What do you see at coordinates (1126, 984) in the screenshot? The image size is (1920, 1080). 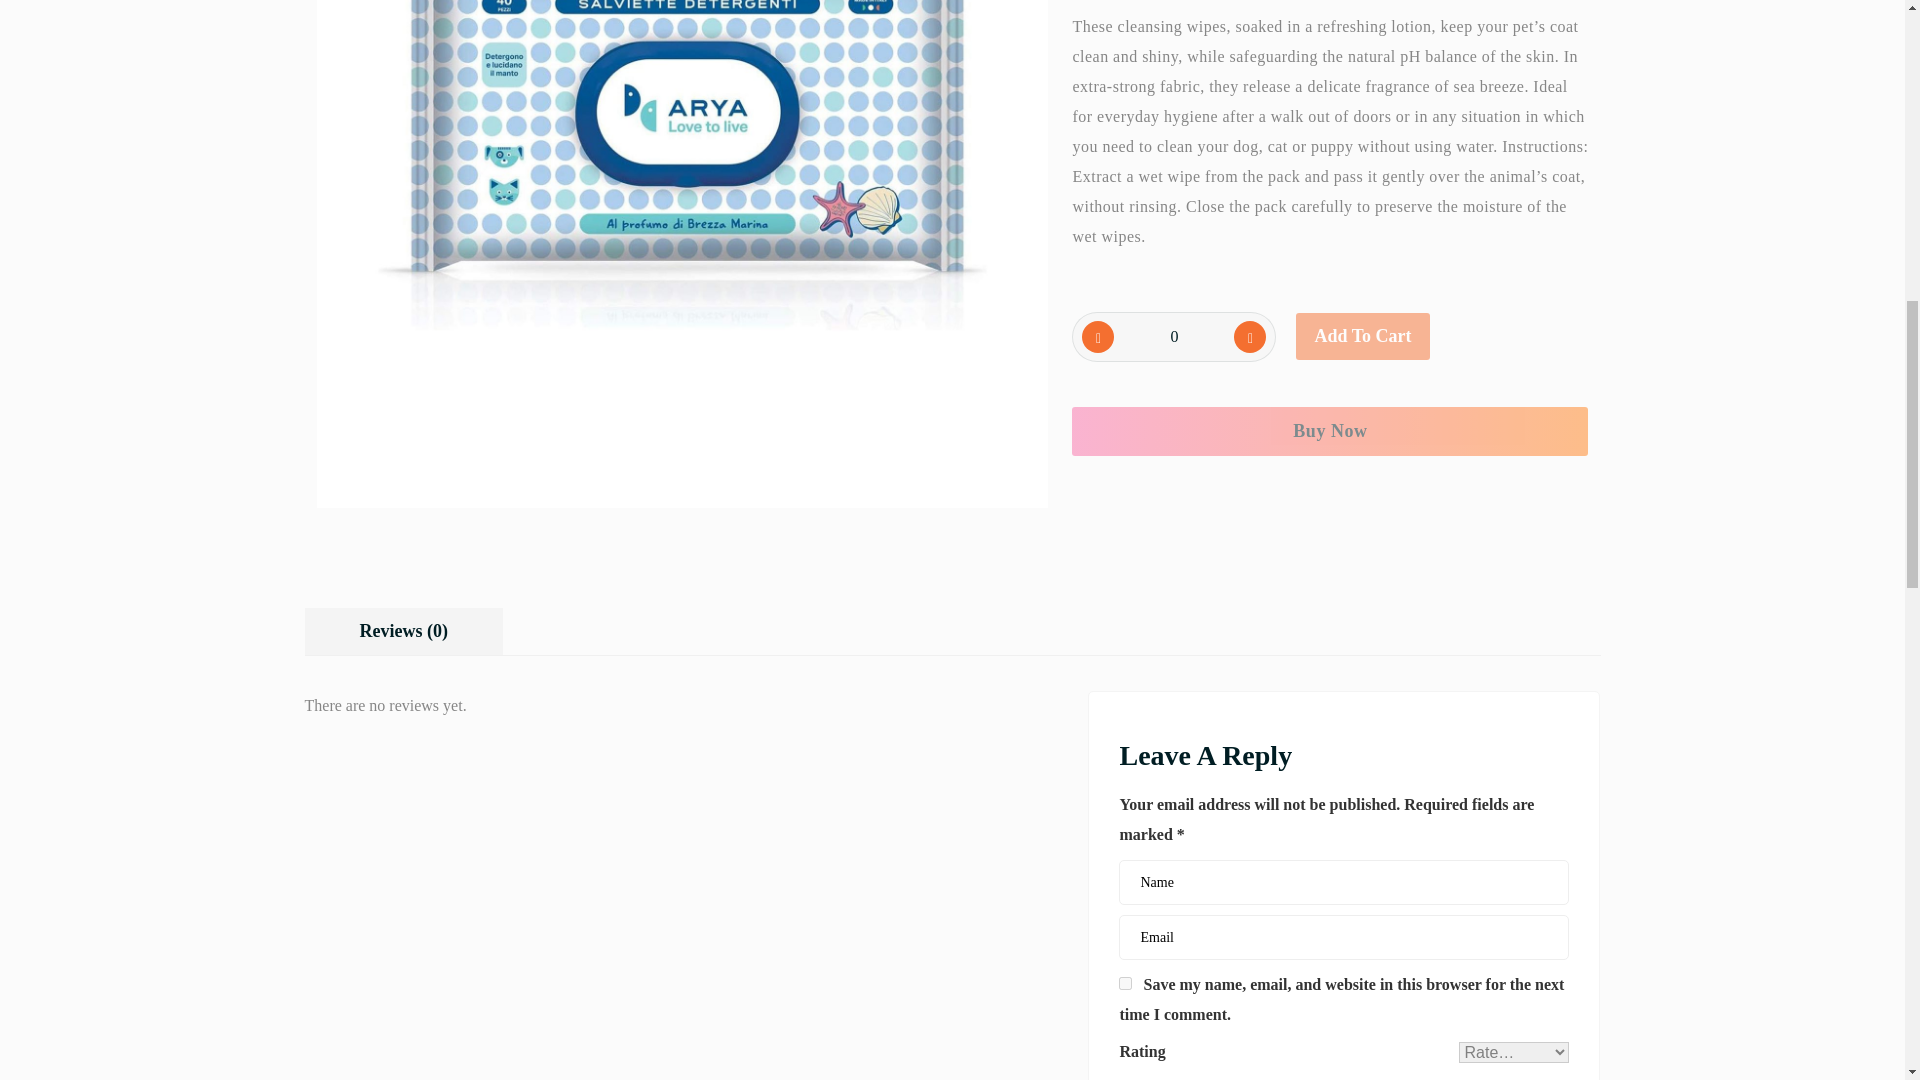 I see `yes` at bounding box center [1126, 984].